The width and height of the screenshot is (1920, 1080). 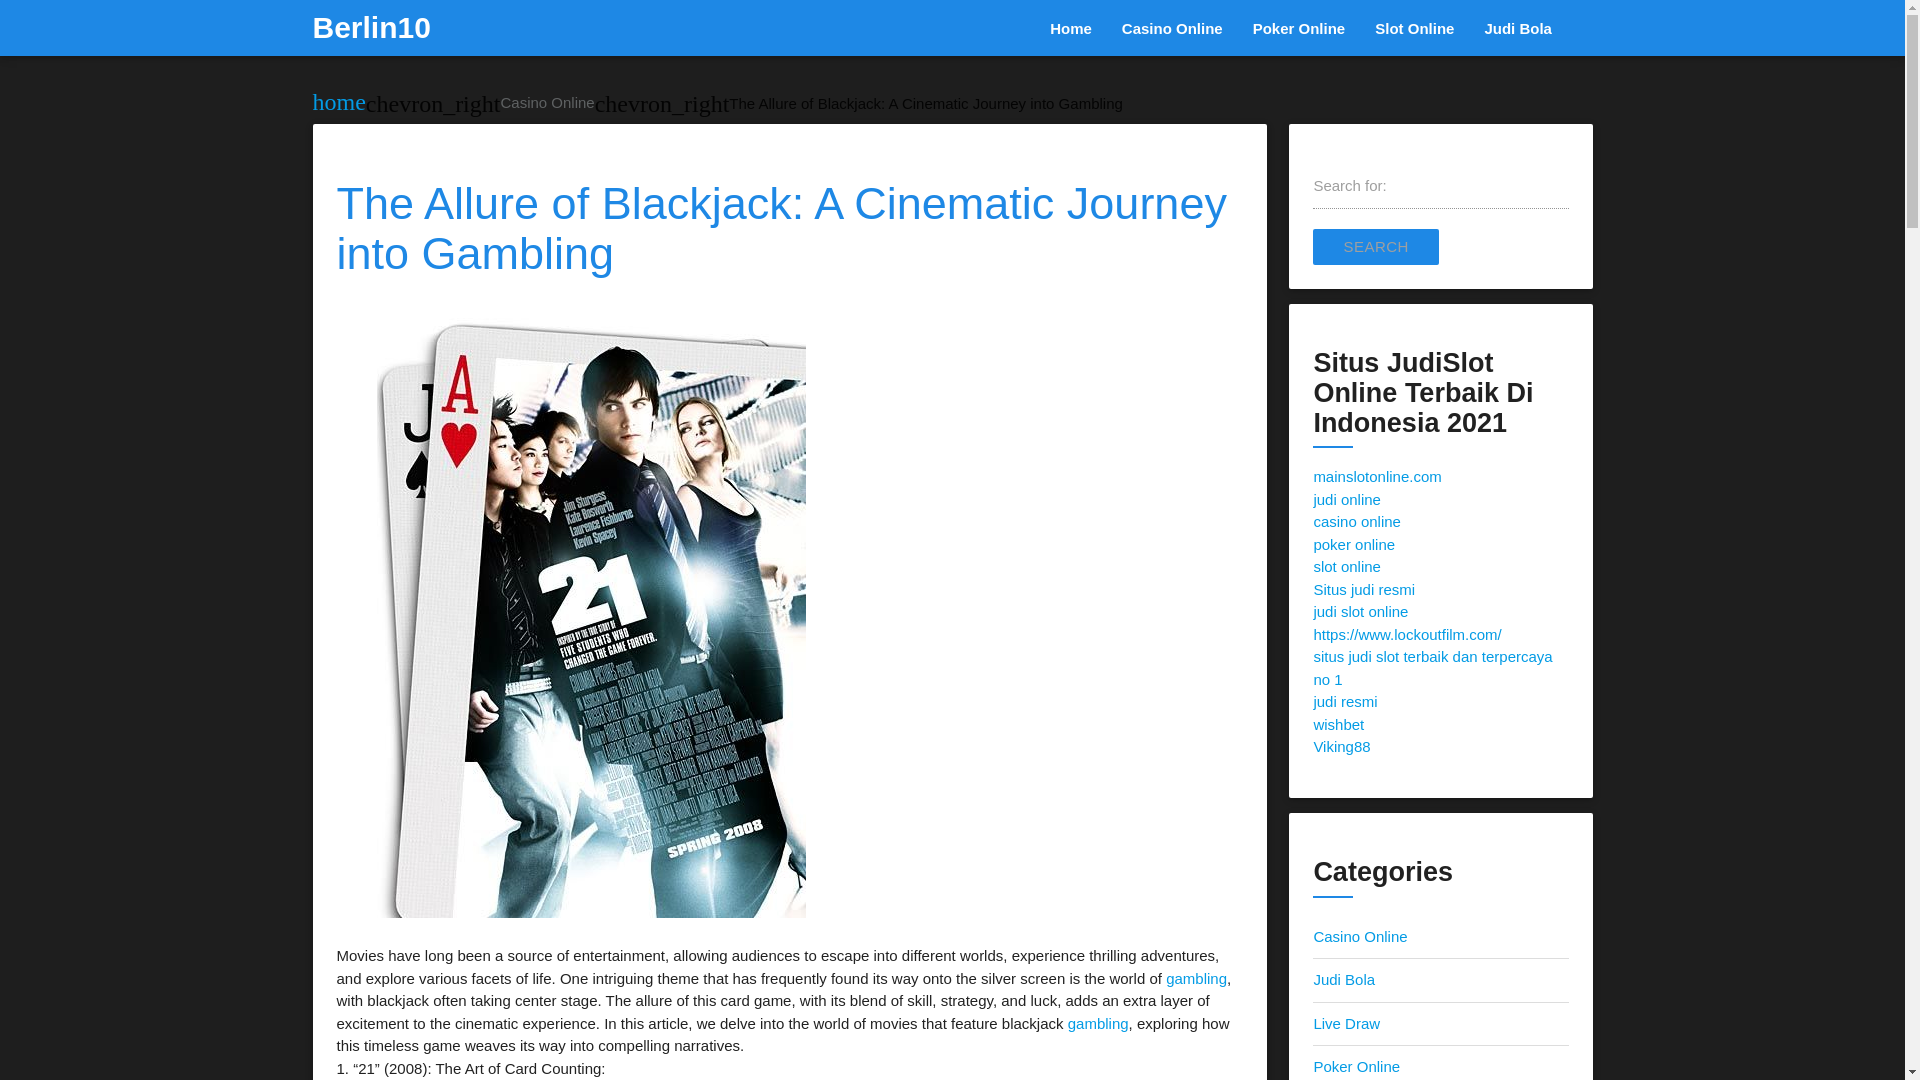 What do you see at coordinates (1346, 1024) in the screenshot?
I see `Live Draw` at bounding box center [1346, 1024].